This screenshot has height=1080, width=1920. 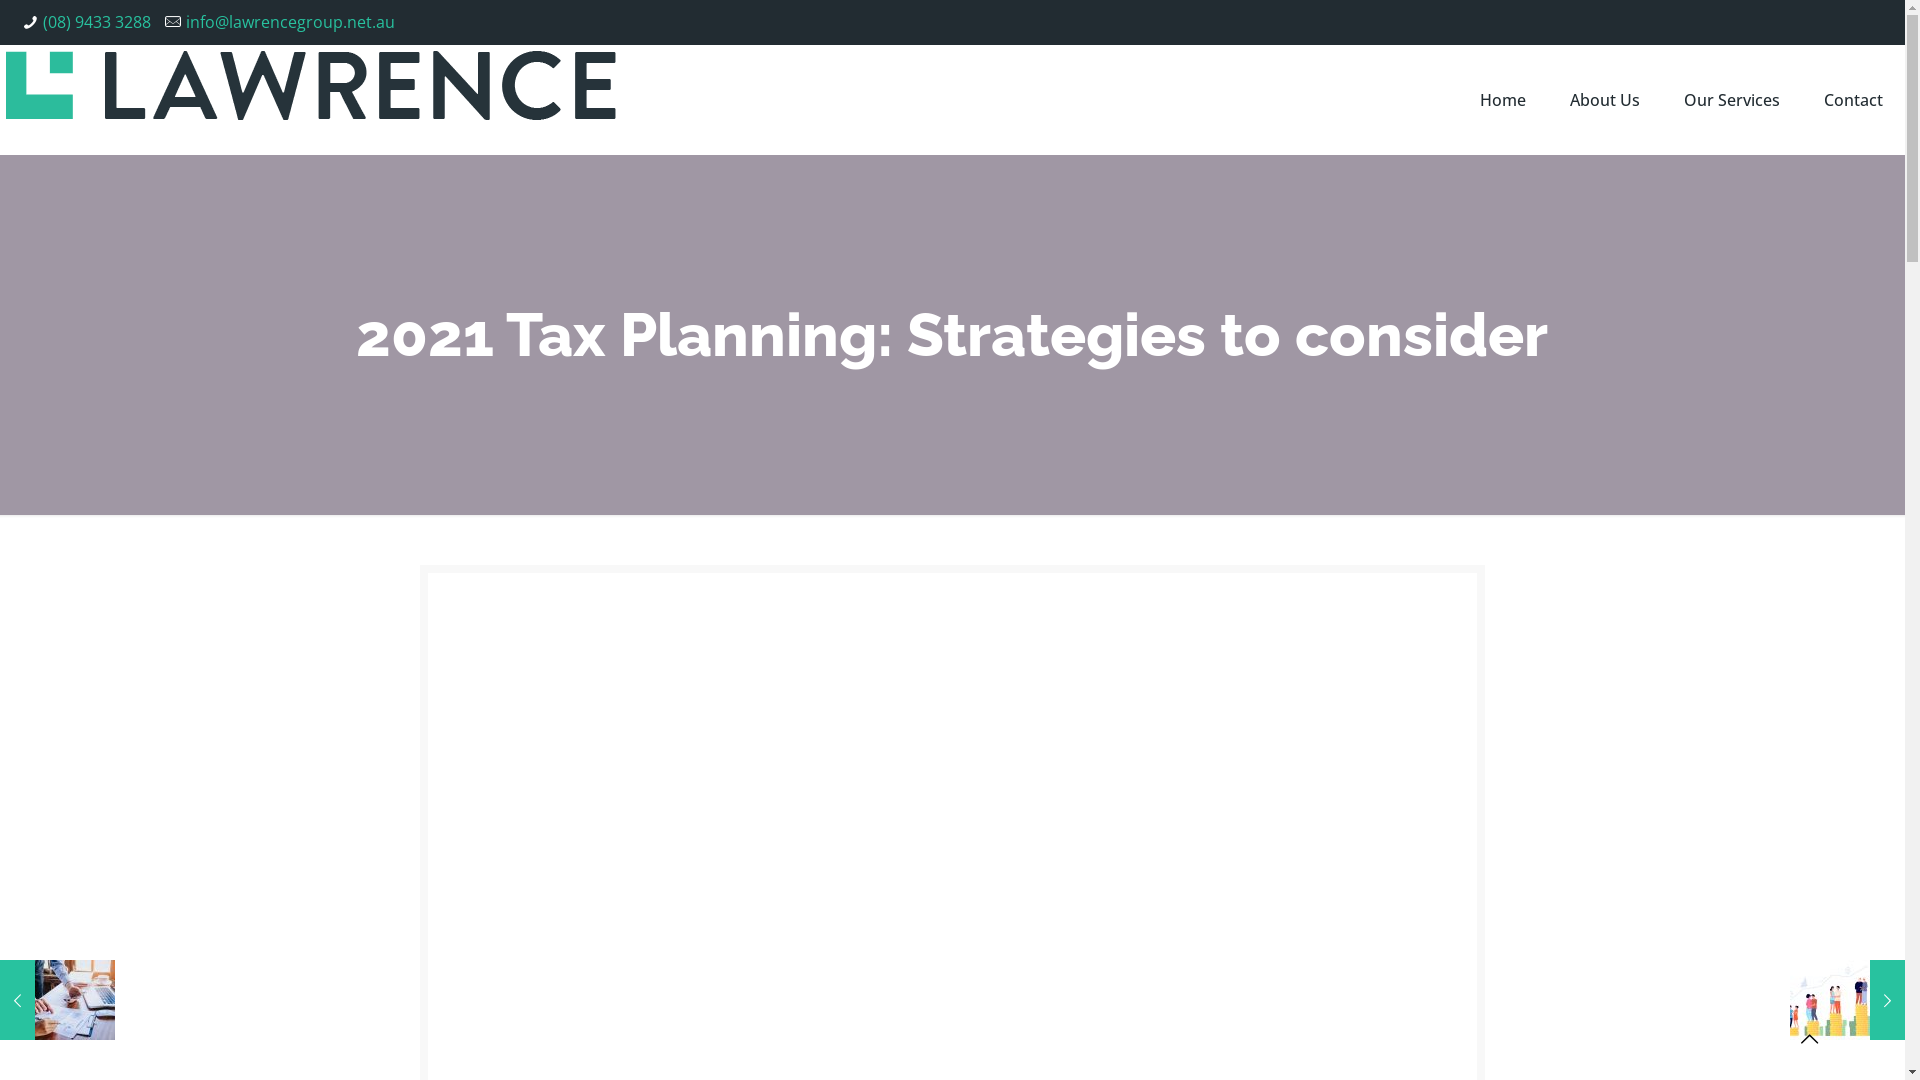 What do you see at coordinates (1503, 100) in the screenshot?
I see `Home` at bounding box center [1503, 100].